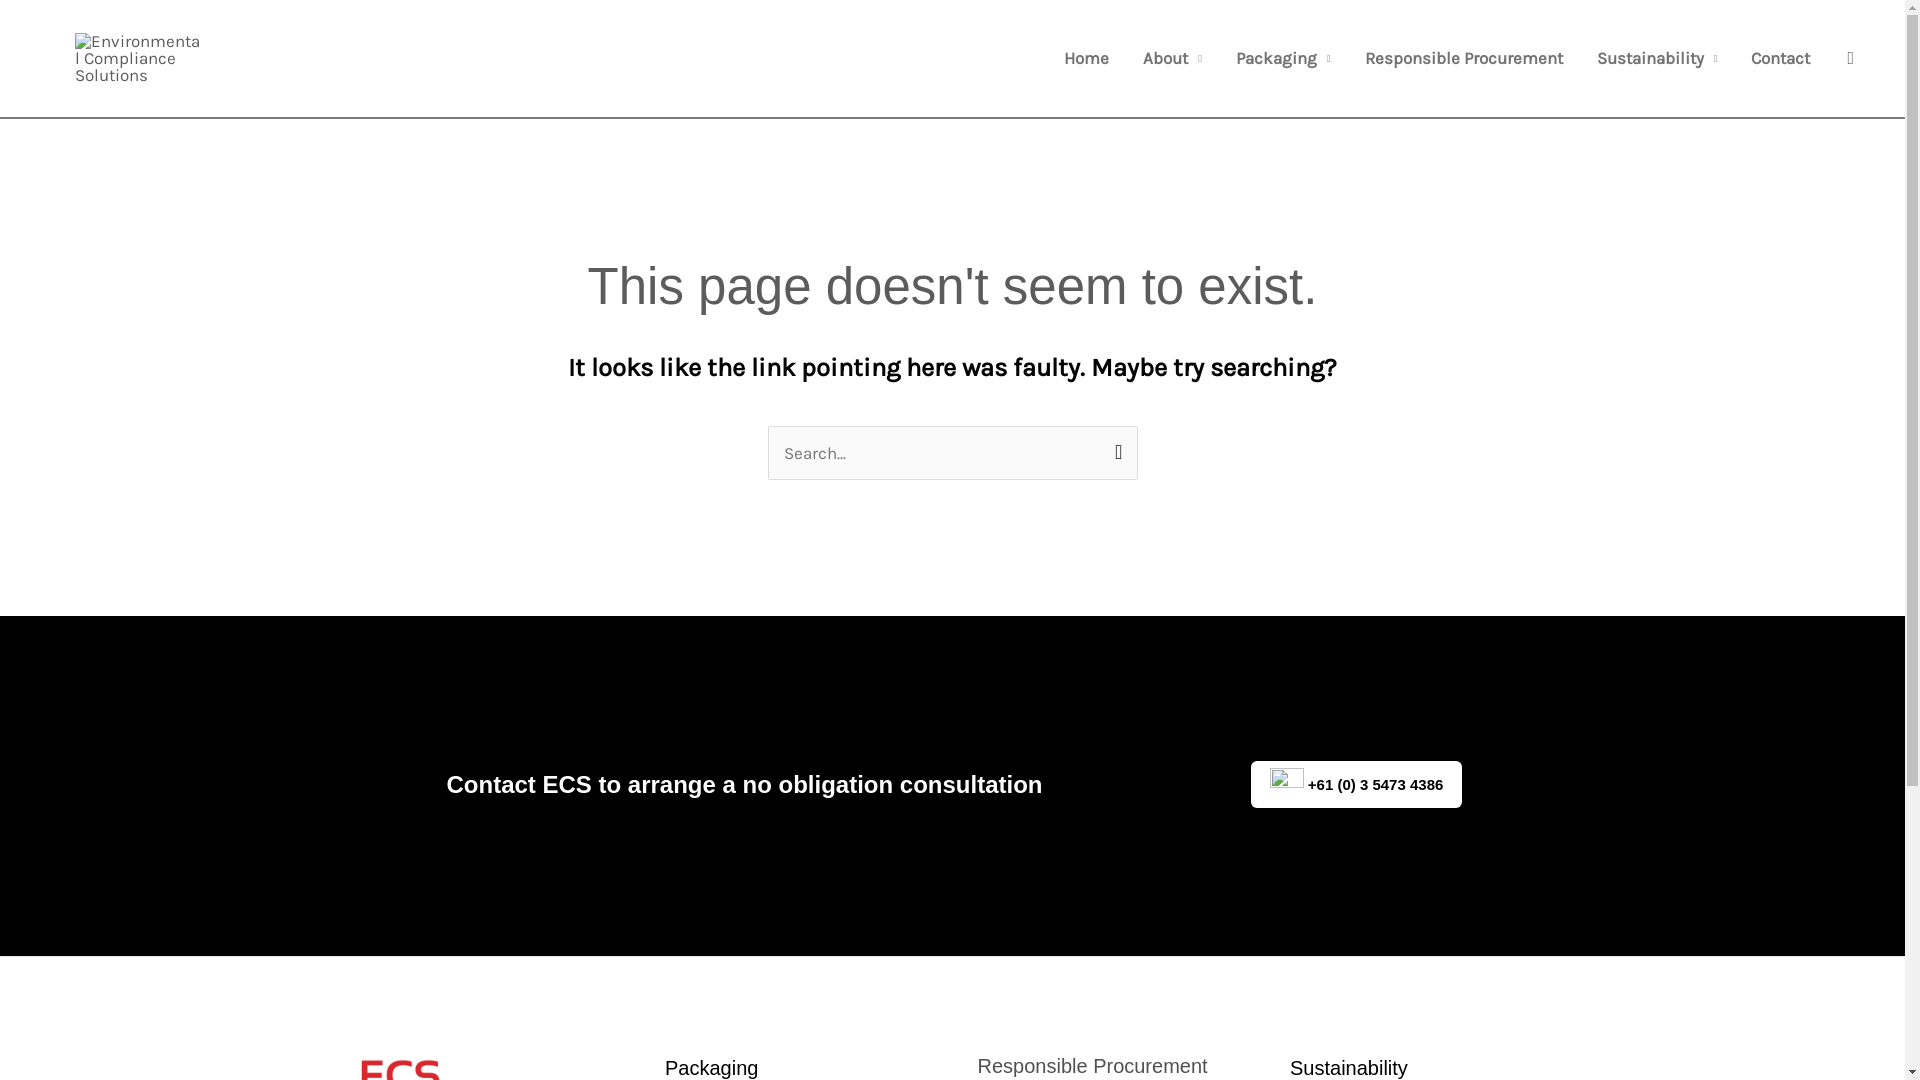  I want to click on Search, so click(1850, 58).